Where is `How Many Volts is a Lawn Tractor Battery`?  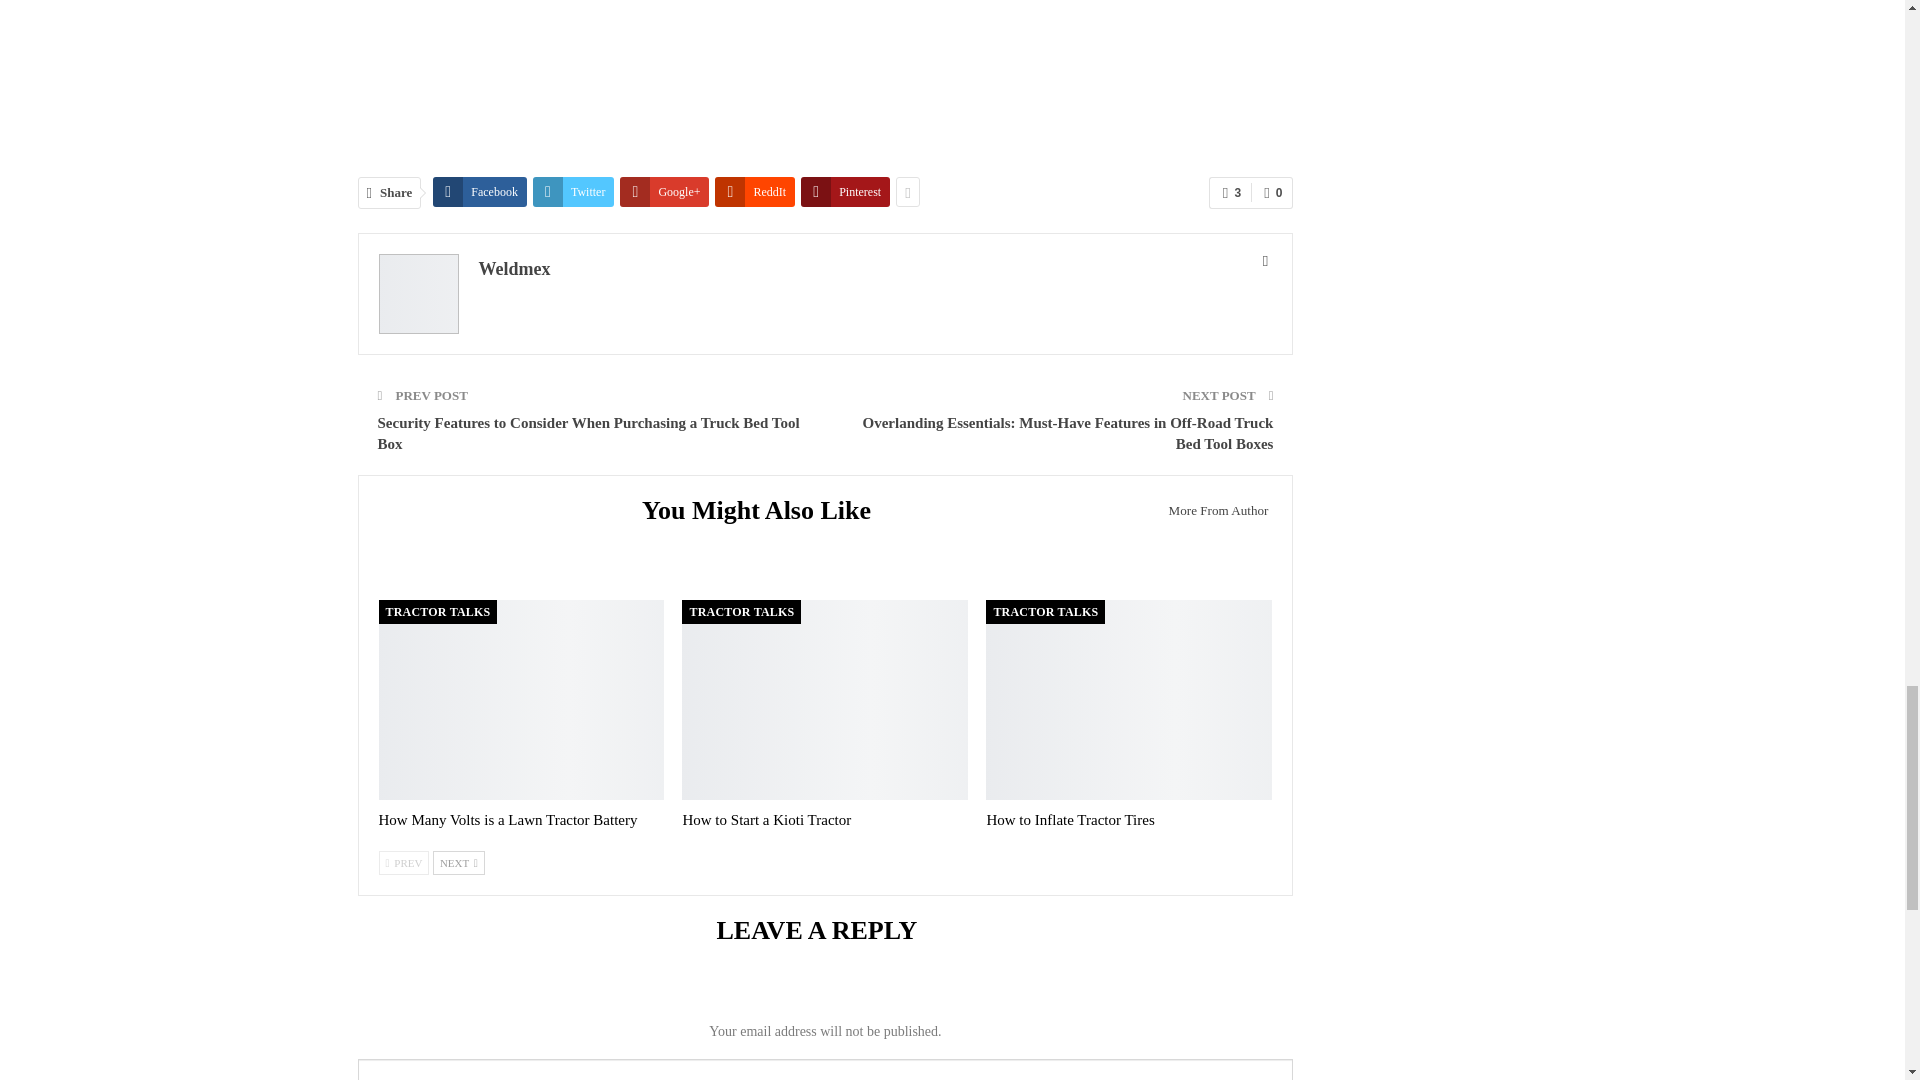 How Many Volts is a Lawn Tractor Battery is located at coordinates (508, 820).